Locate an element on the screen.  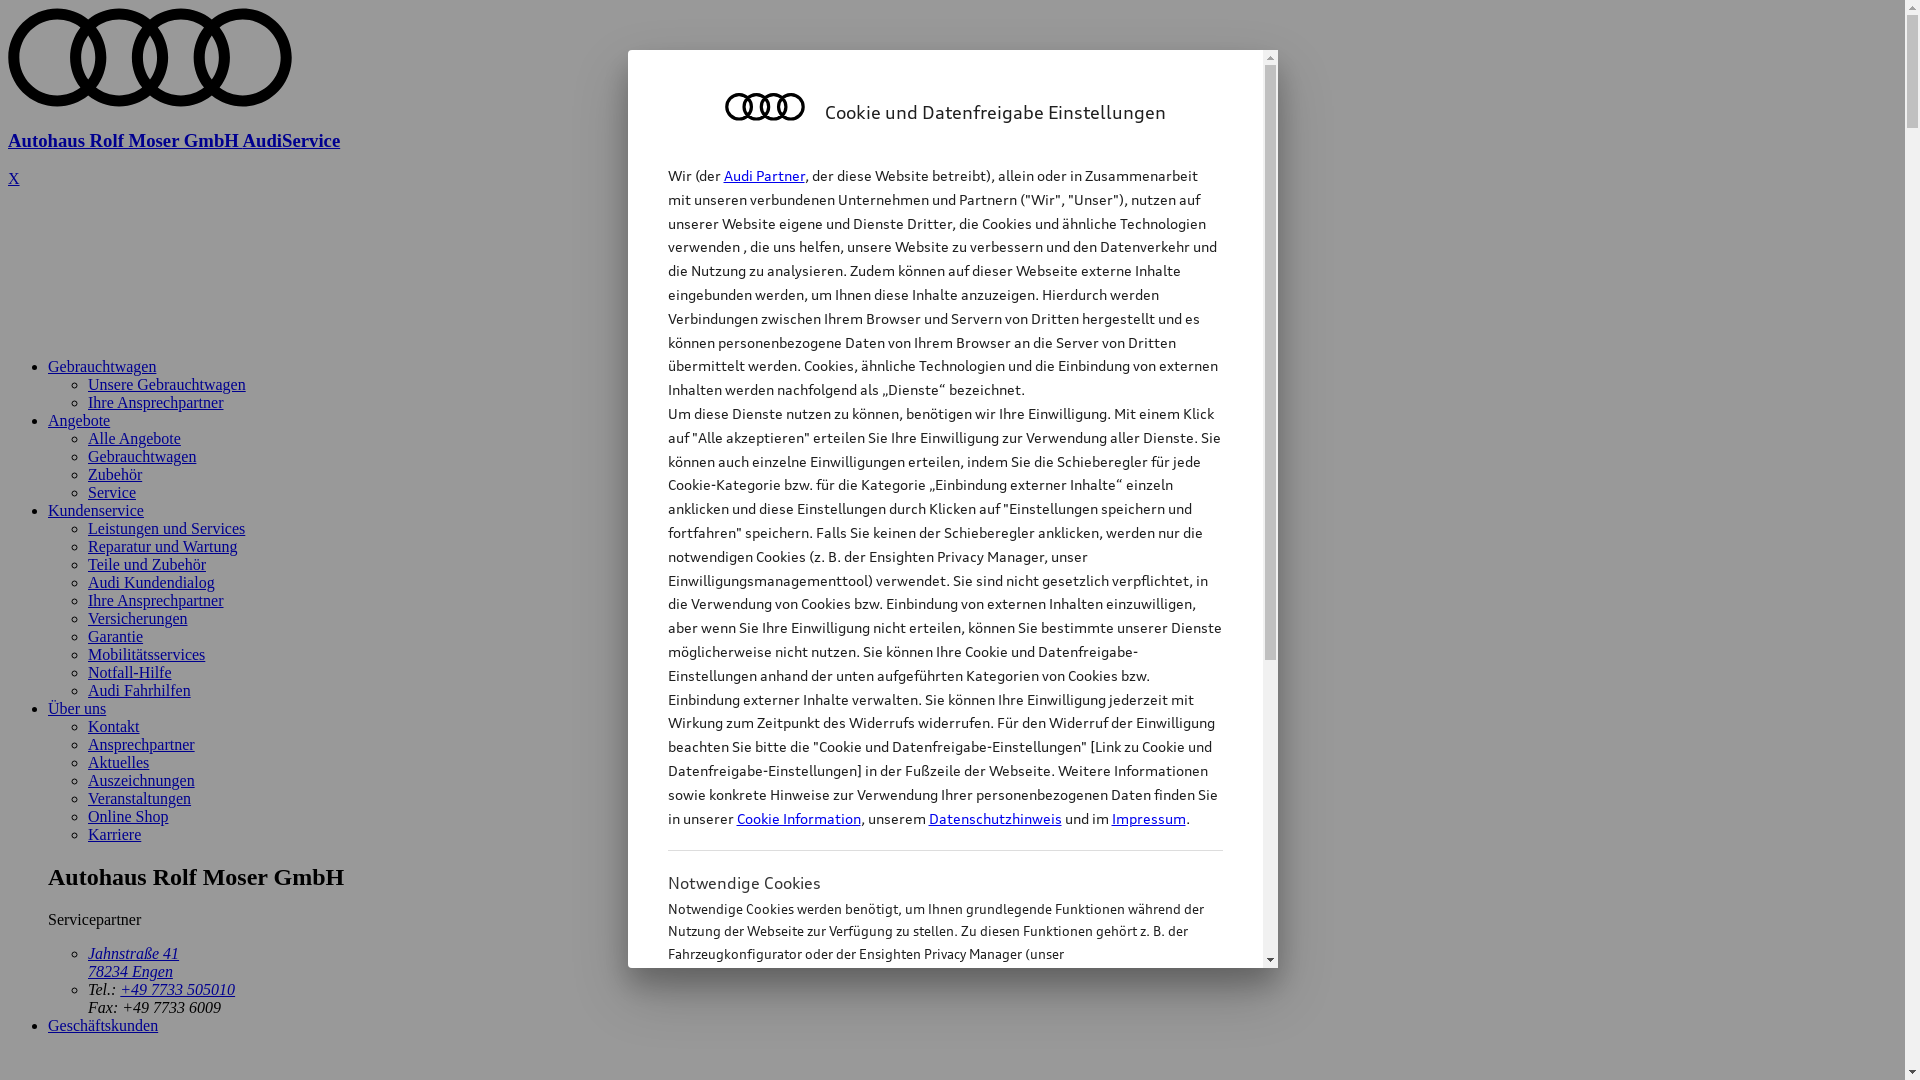
Auszeichnungen is located at coordinates (142, 780).